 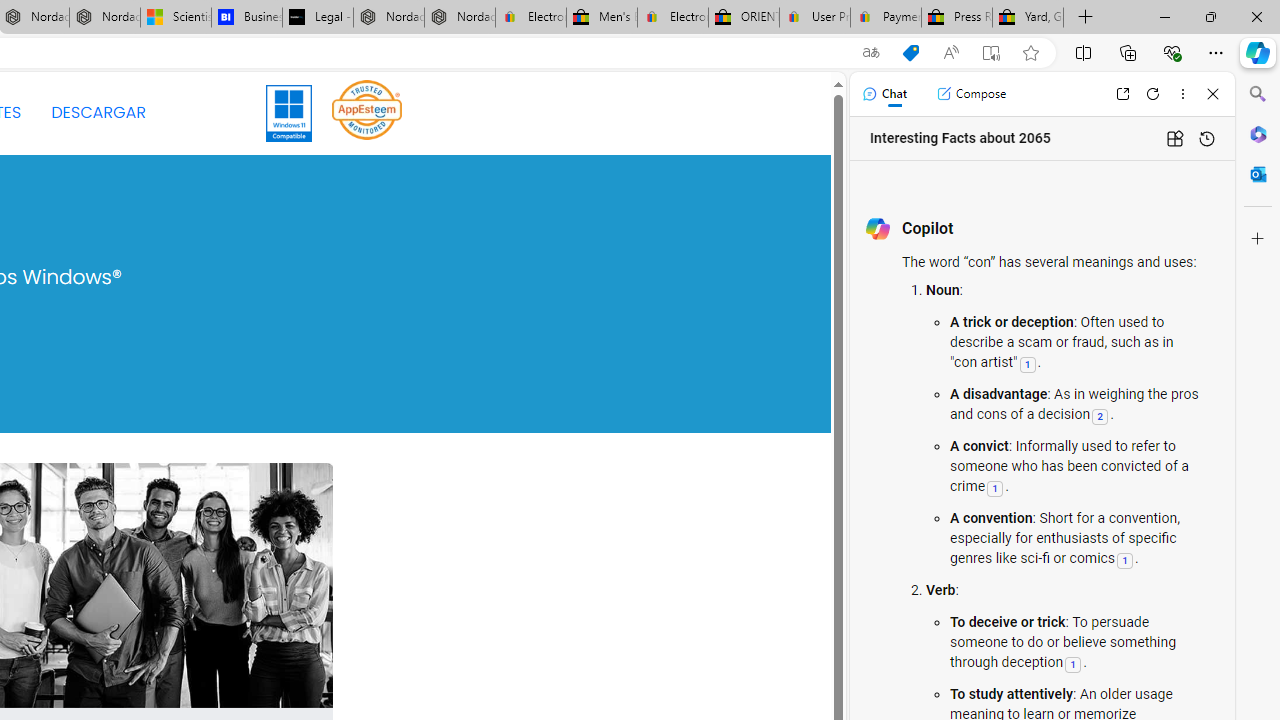 I want to click on Press Room - eBay Inc., so click(x=956, y=18).